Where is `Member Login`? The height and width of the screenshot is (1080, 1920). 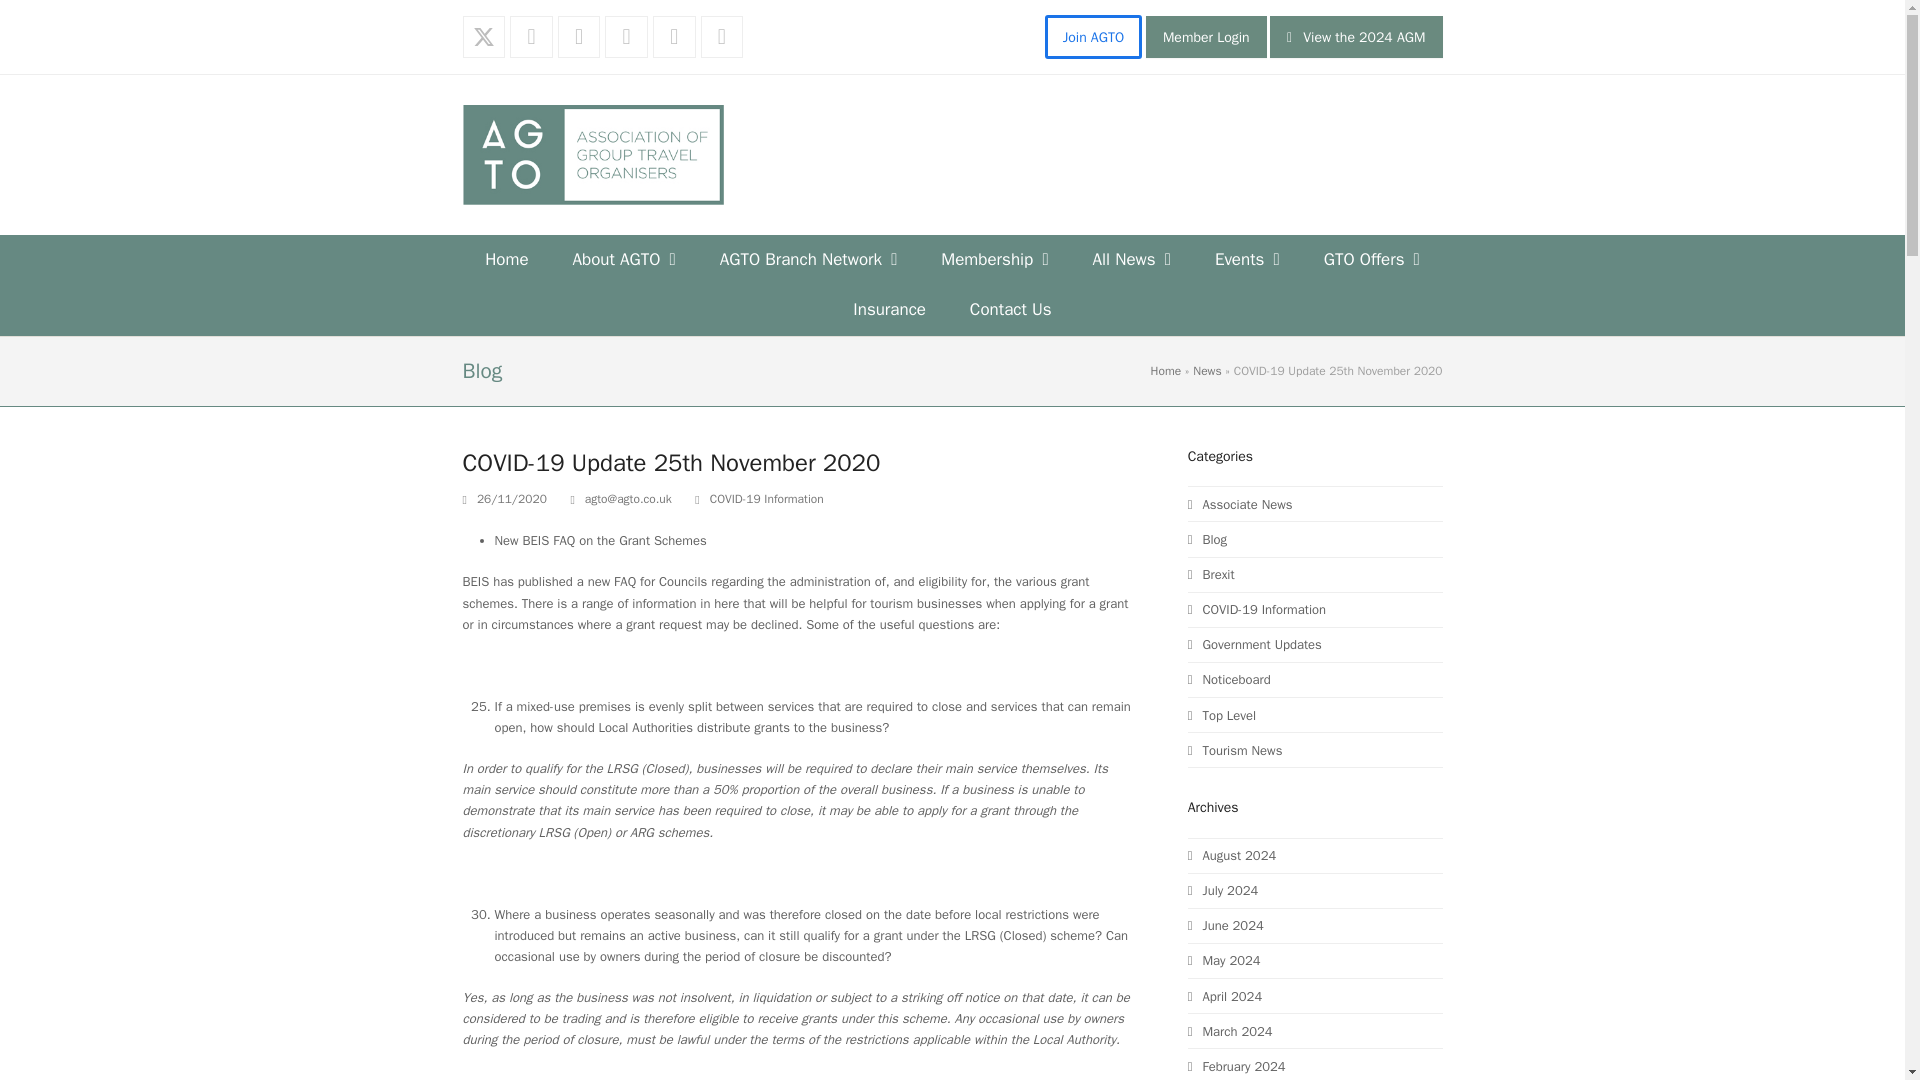
Member Login is located at coordinates (1206, 37).